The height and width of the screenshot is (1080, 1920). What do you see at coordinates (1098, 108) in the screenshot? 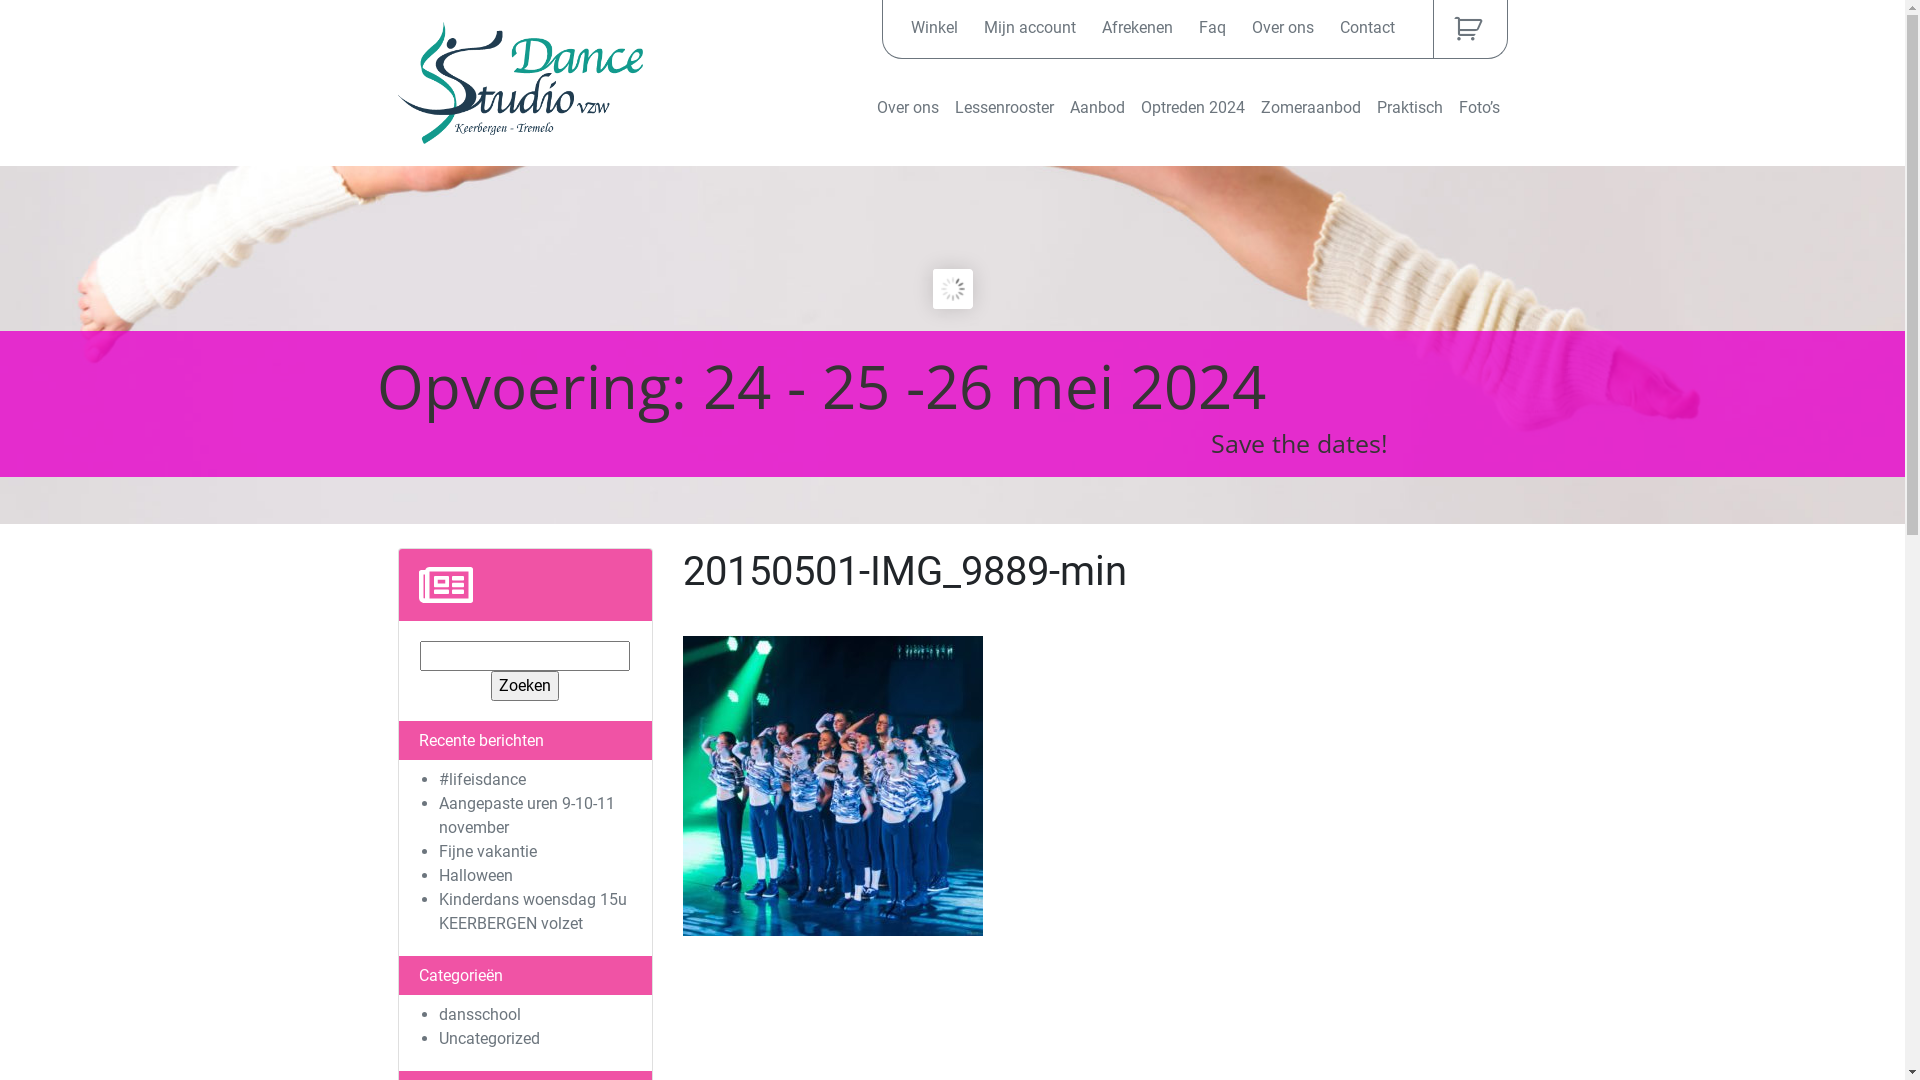
I see `Aanbod` at bounding box center [1098, 108].